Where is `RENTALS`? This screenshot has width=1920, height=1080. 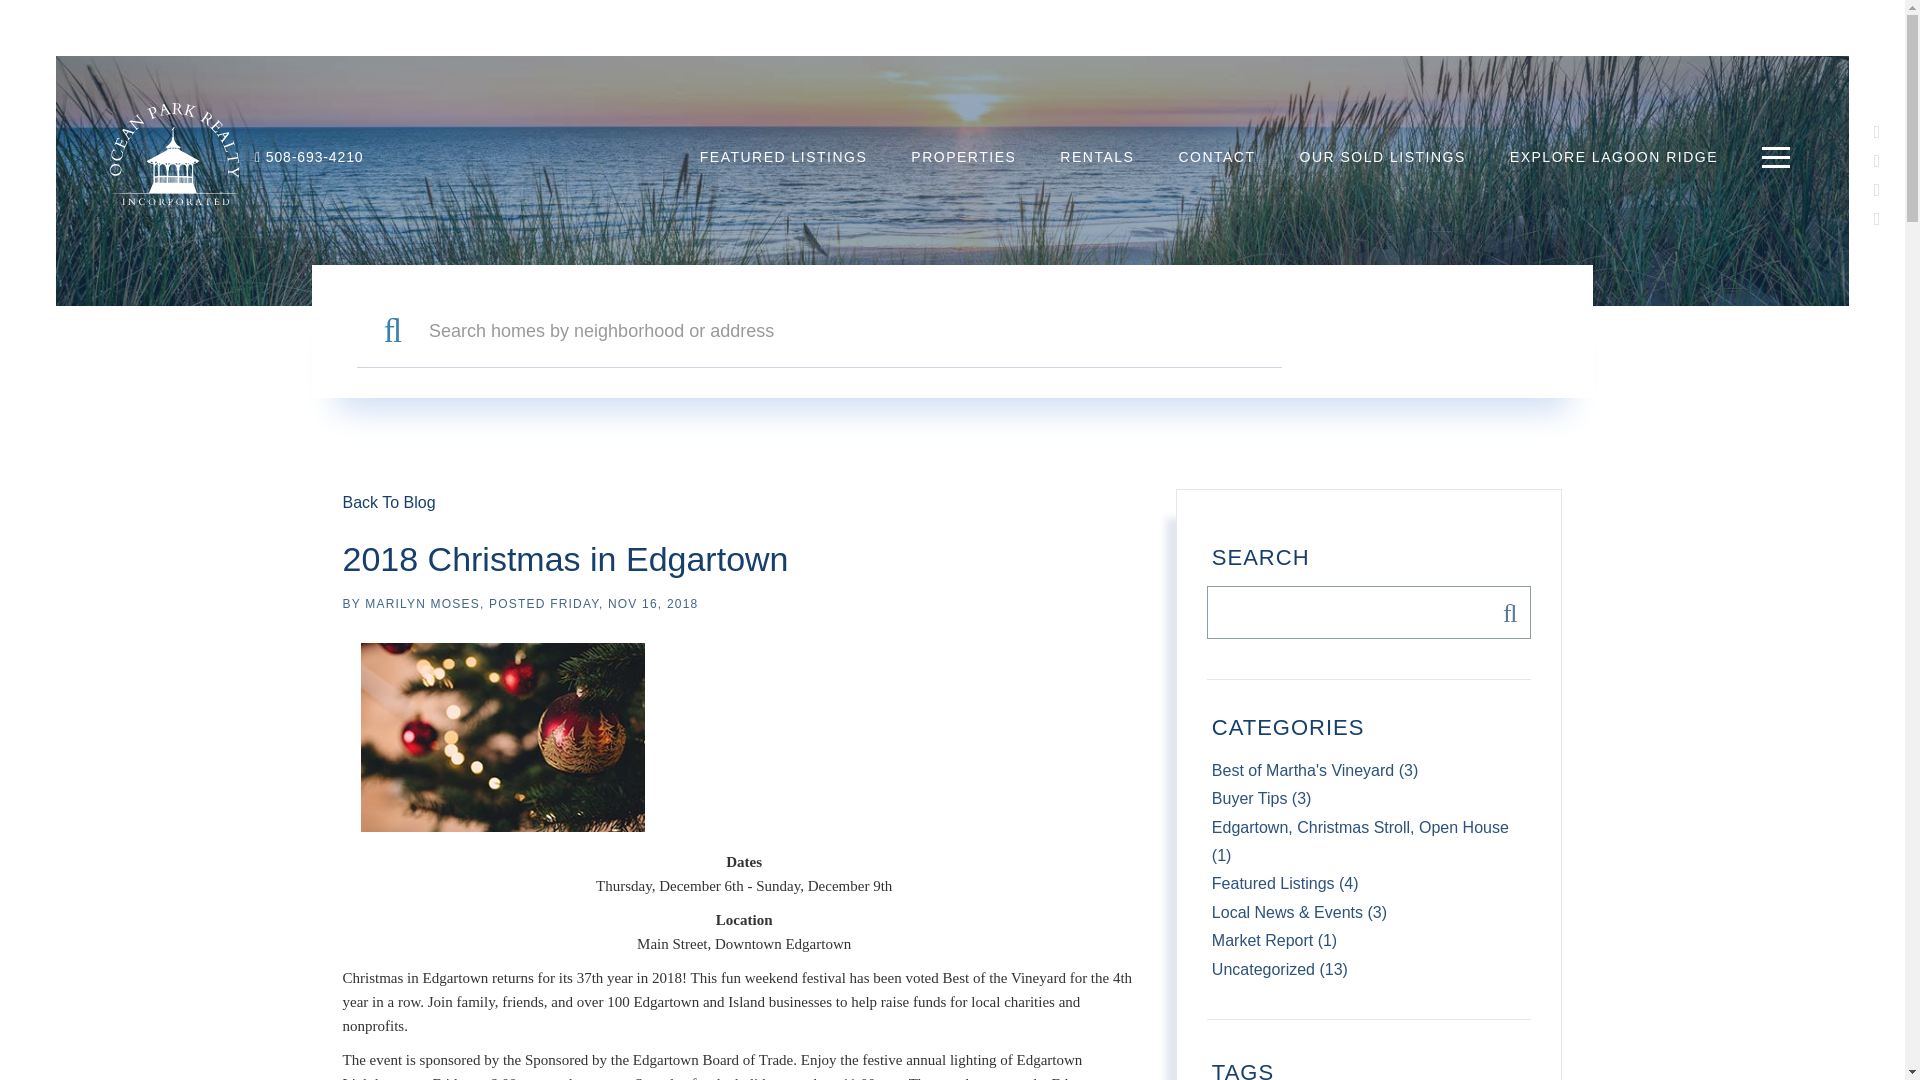 RENTALS is located at coordinates (1096, 156).